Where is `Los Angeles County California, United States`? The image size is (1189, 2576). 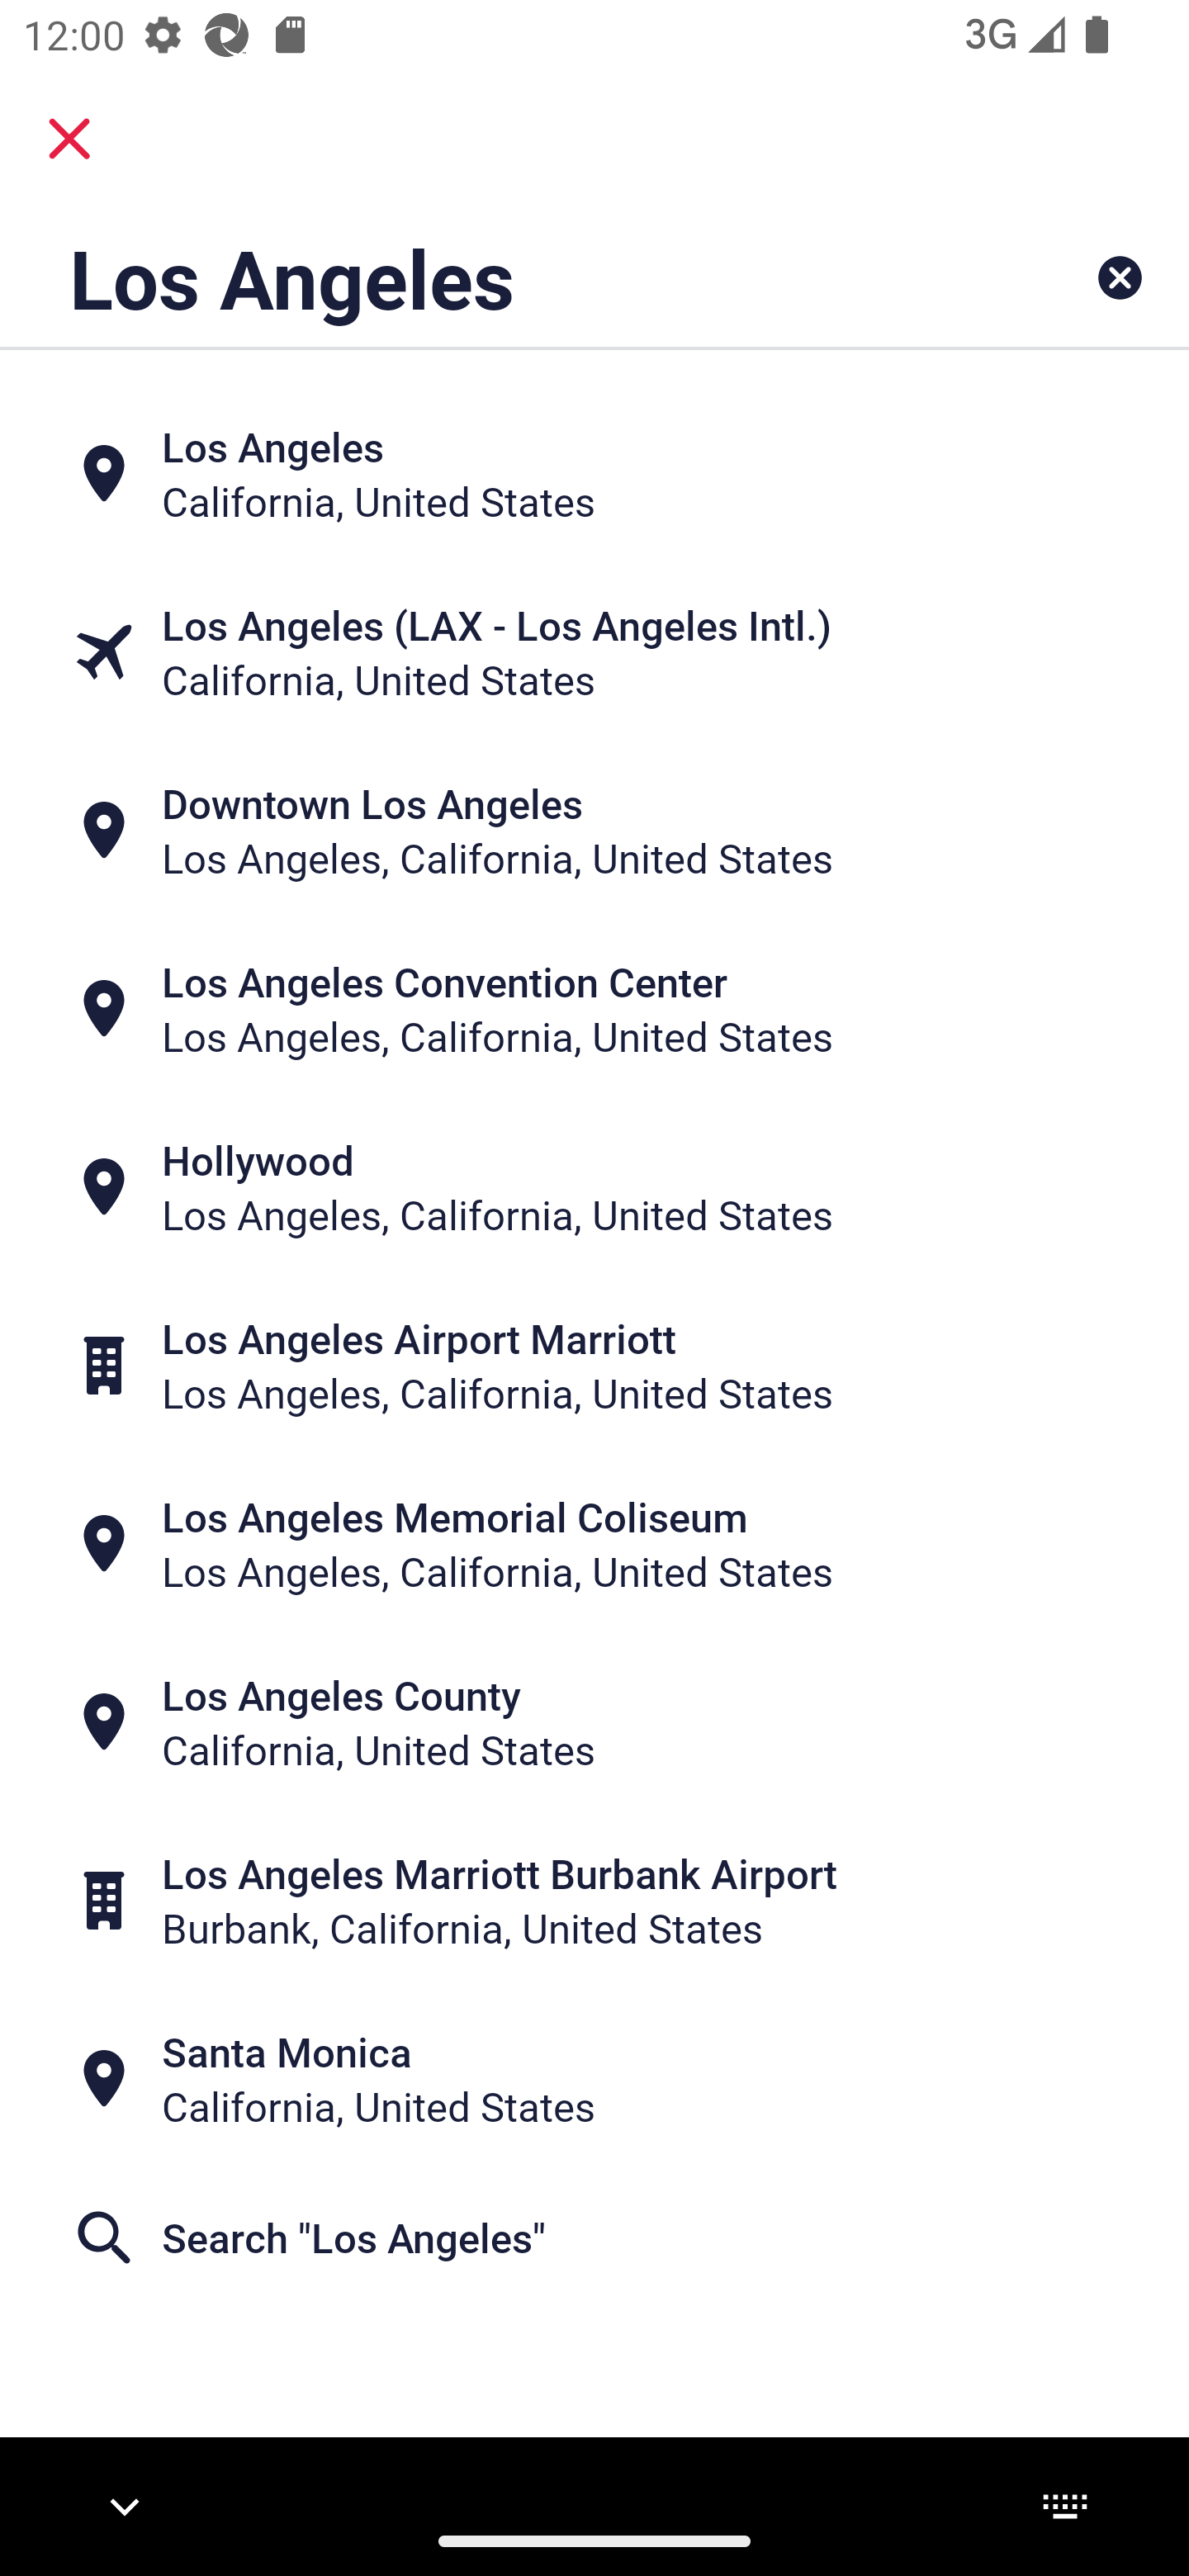
Los Angeles County California, United States is located at coordinates (594, 1722).